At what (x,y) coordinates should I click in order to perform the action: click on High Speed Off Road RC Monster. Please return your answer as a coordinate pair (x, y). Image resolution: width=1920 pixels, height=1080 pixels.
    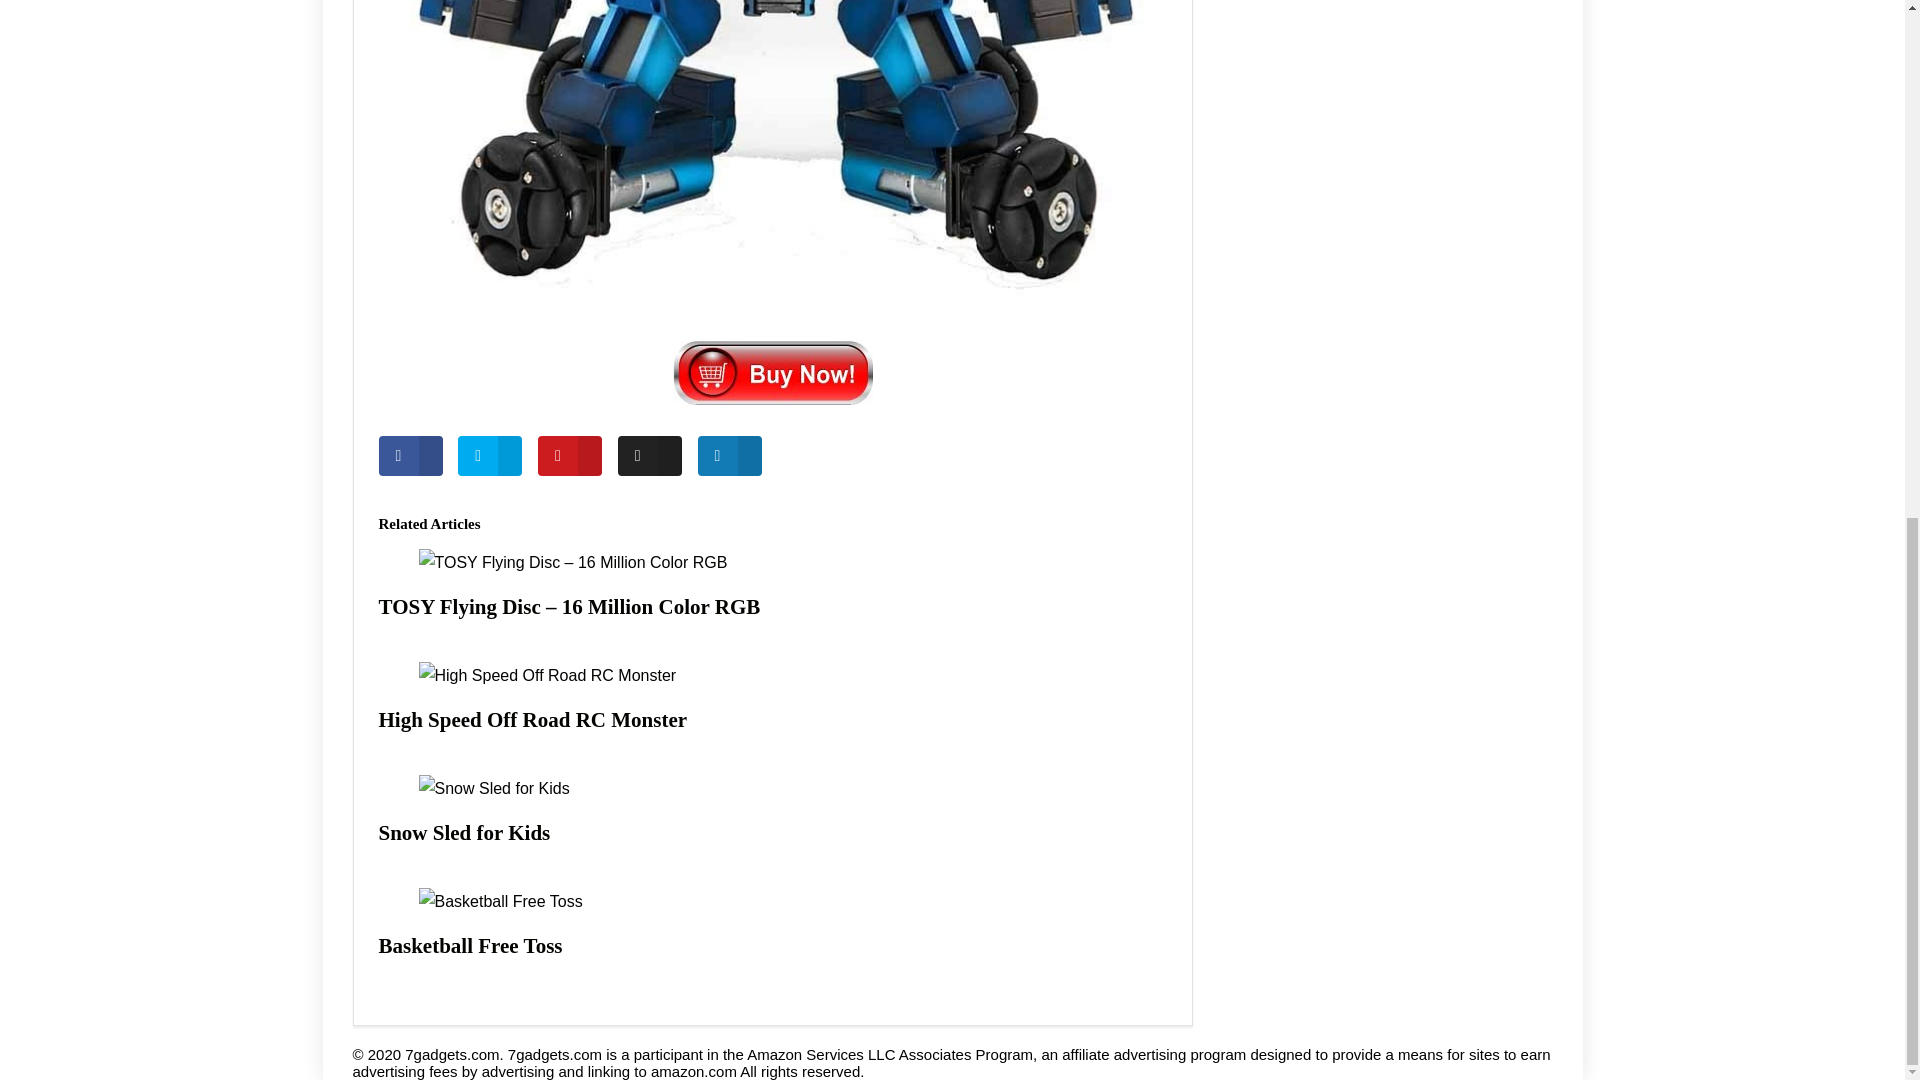
    Looking at the image, I should click on (532, 720).